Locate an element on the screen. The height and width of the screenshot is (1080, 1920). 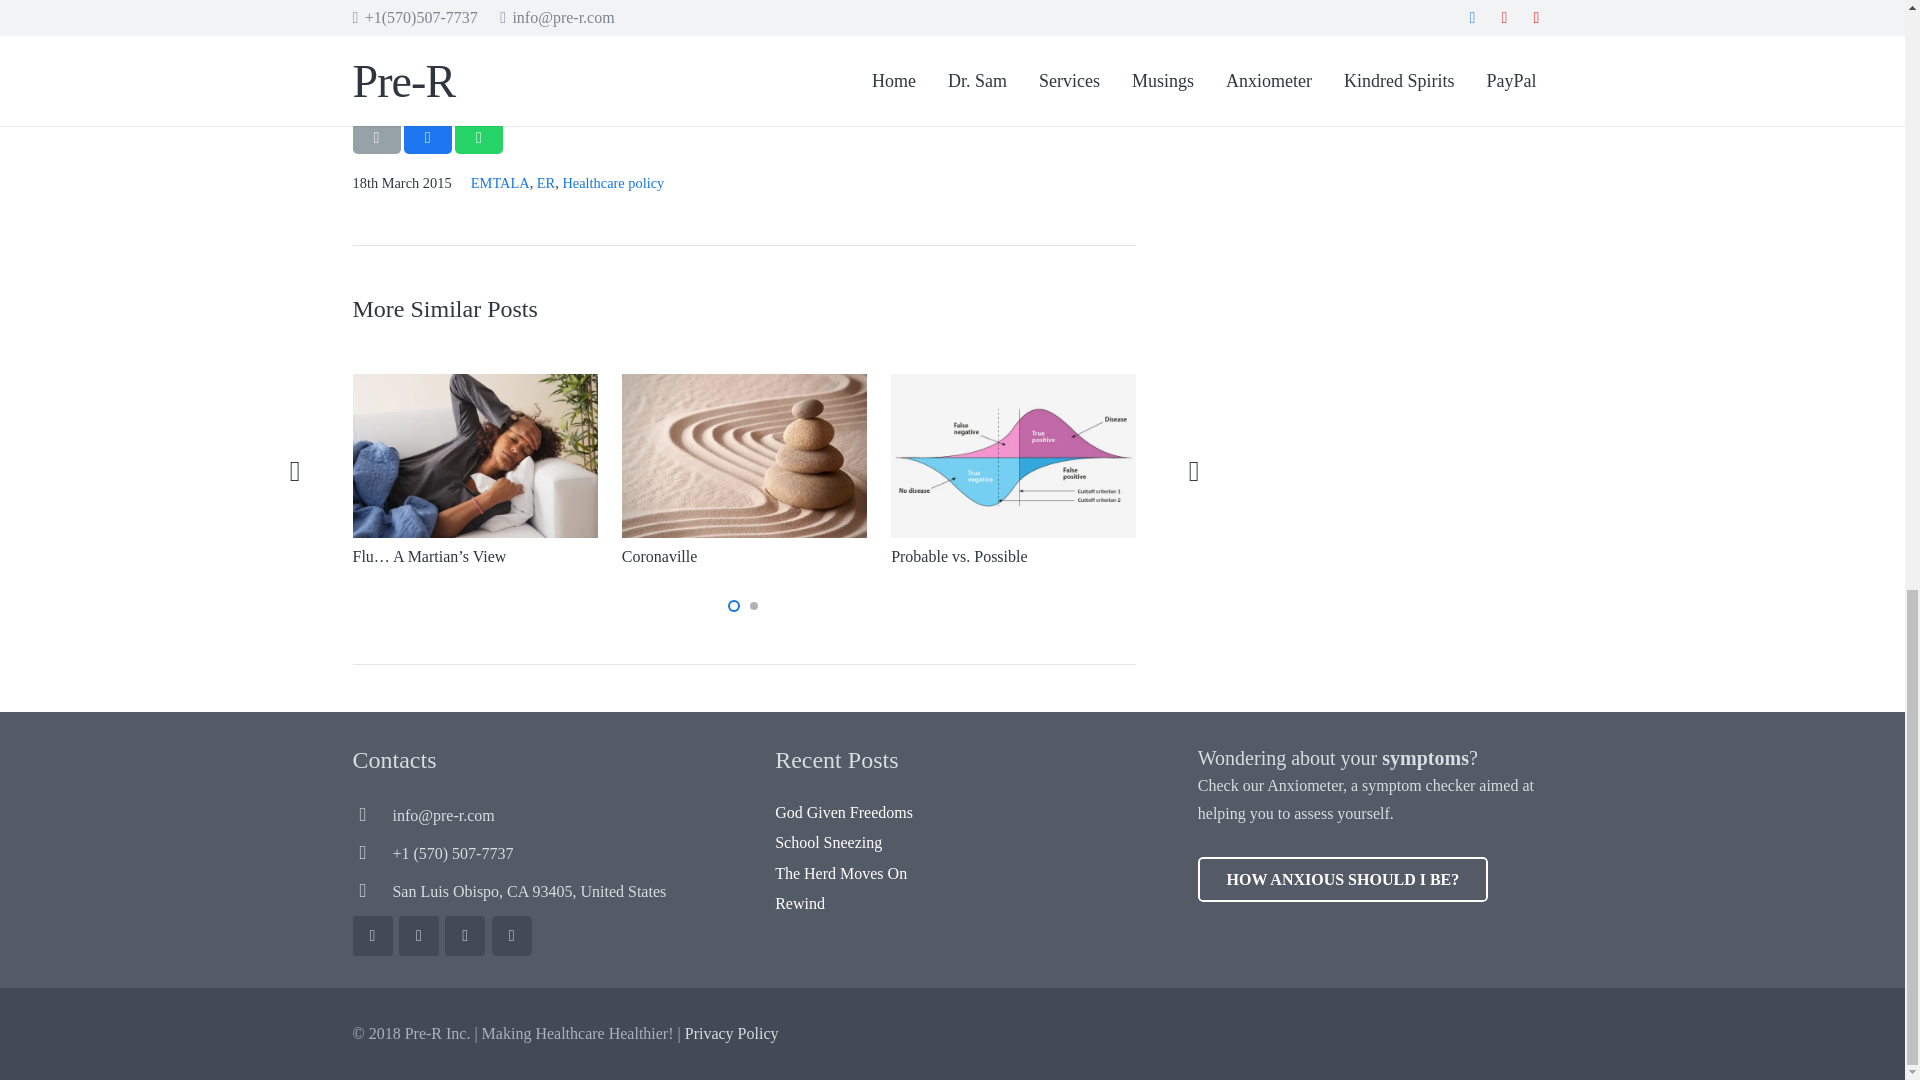
Yelp is located at coordinates (419, 935).